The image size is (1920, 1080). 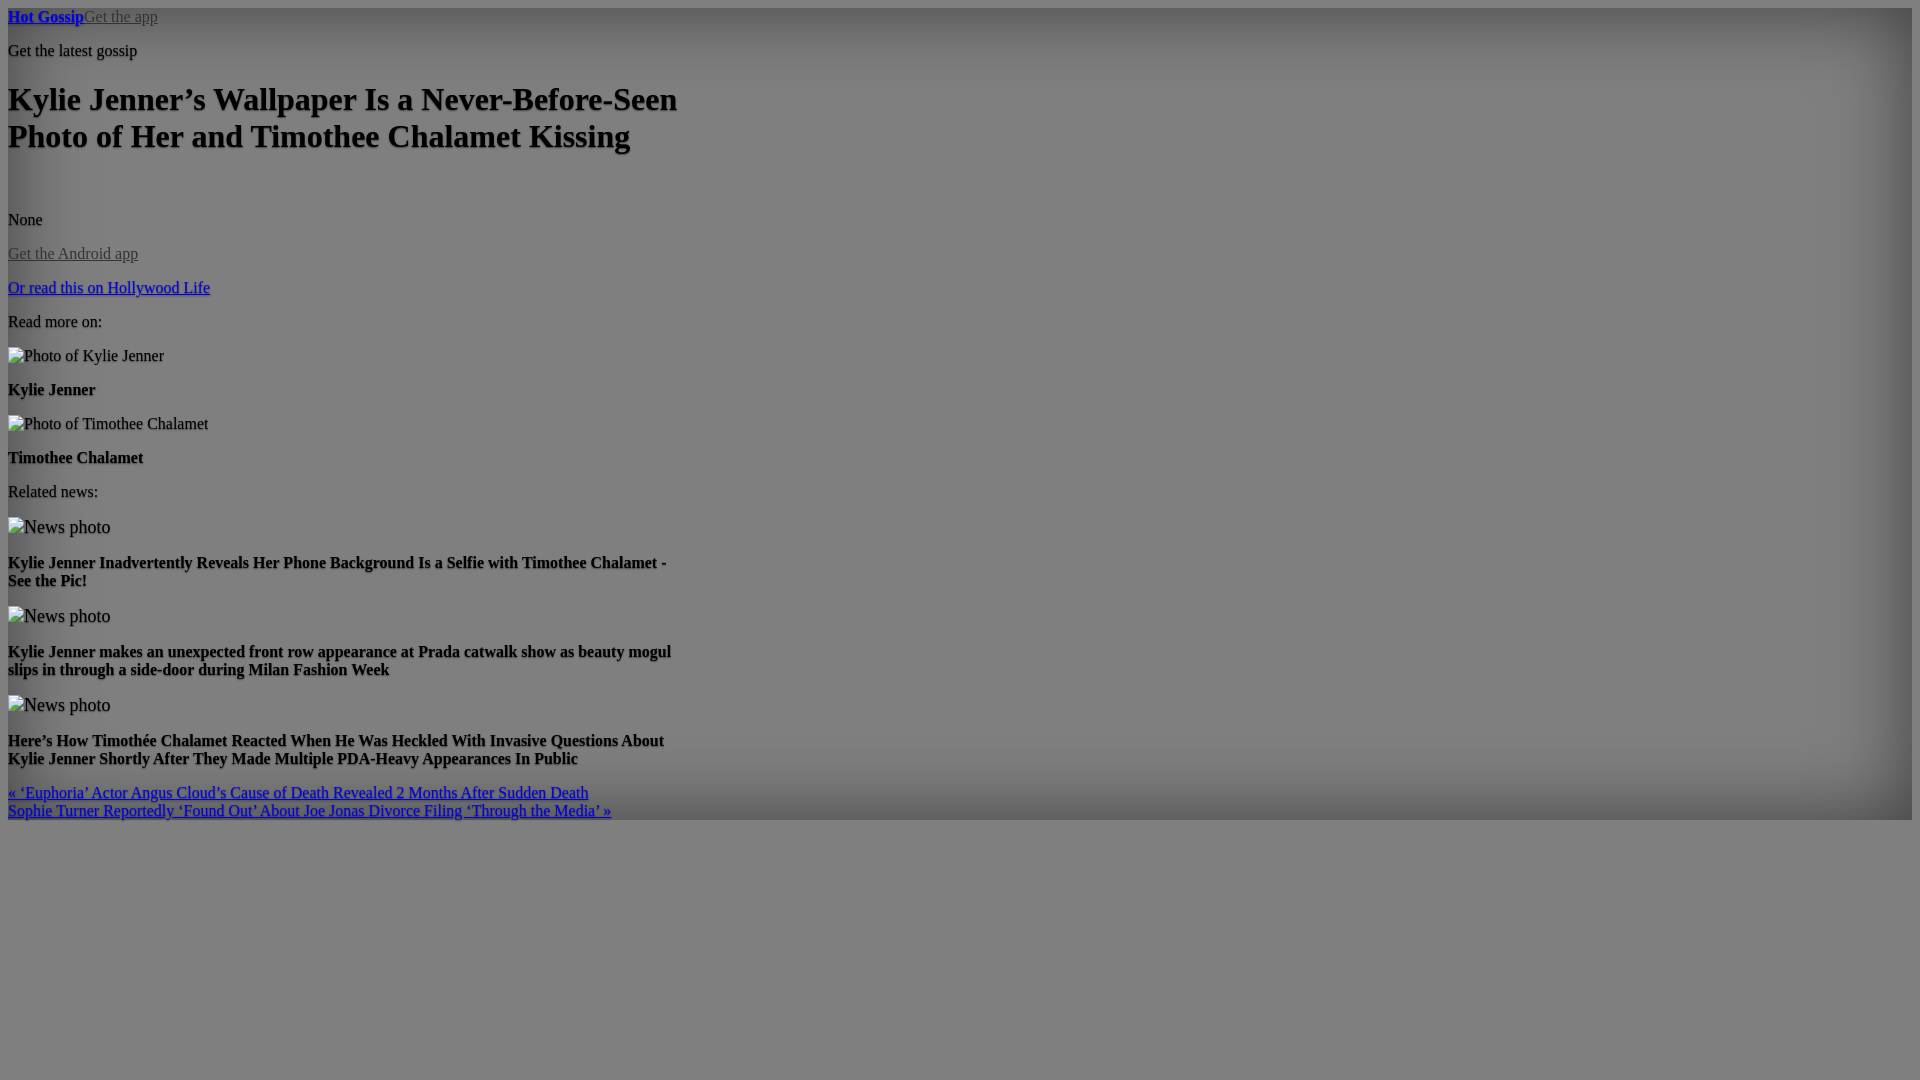 What do you see at coordinates (46, 16) in the screenshot?
I see `Hot Gossip` at bounding box center [46, 16].